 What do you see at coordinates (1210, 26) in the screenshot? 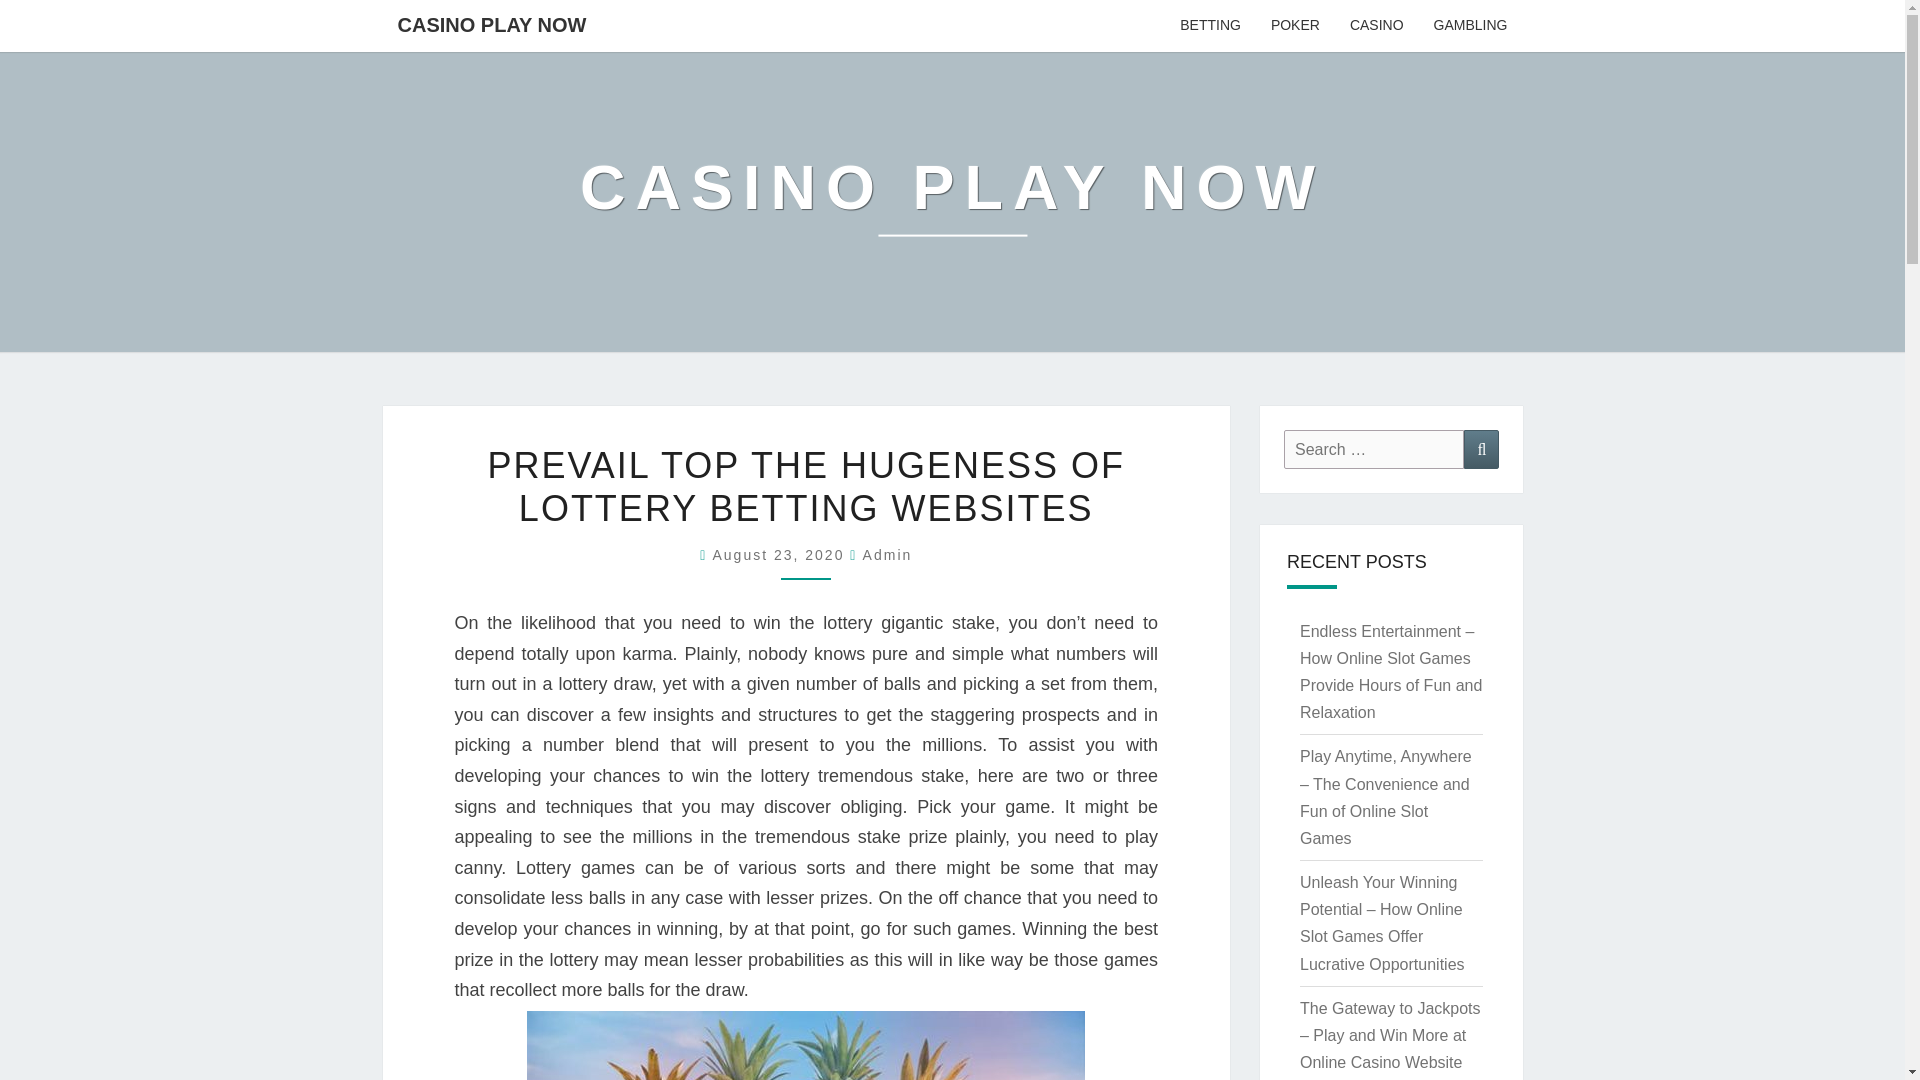
I see `BETTING` at bounding box center [1210, 26].